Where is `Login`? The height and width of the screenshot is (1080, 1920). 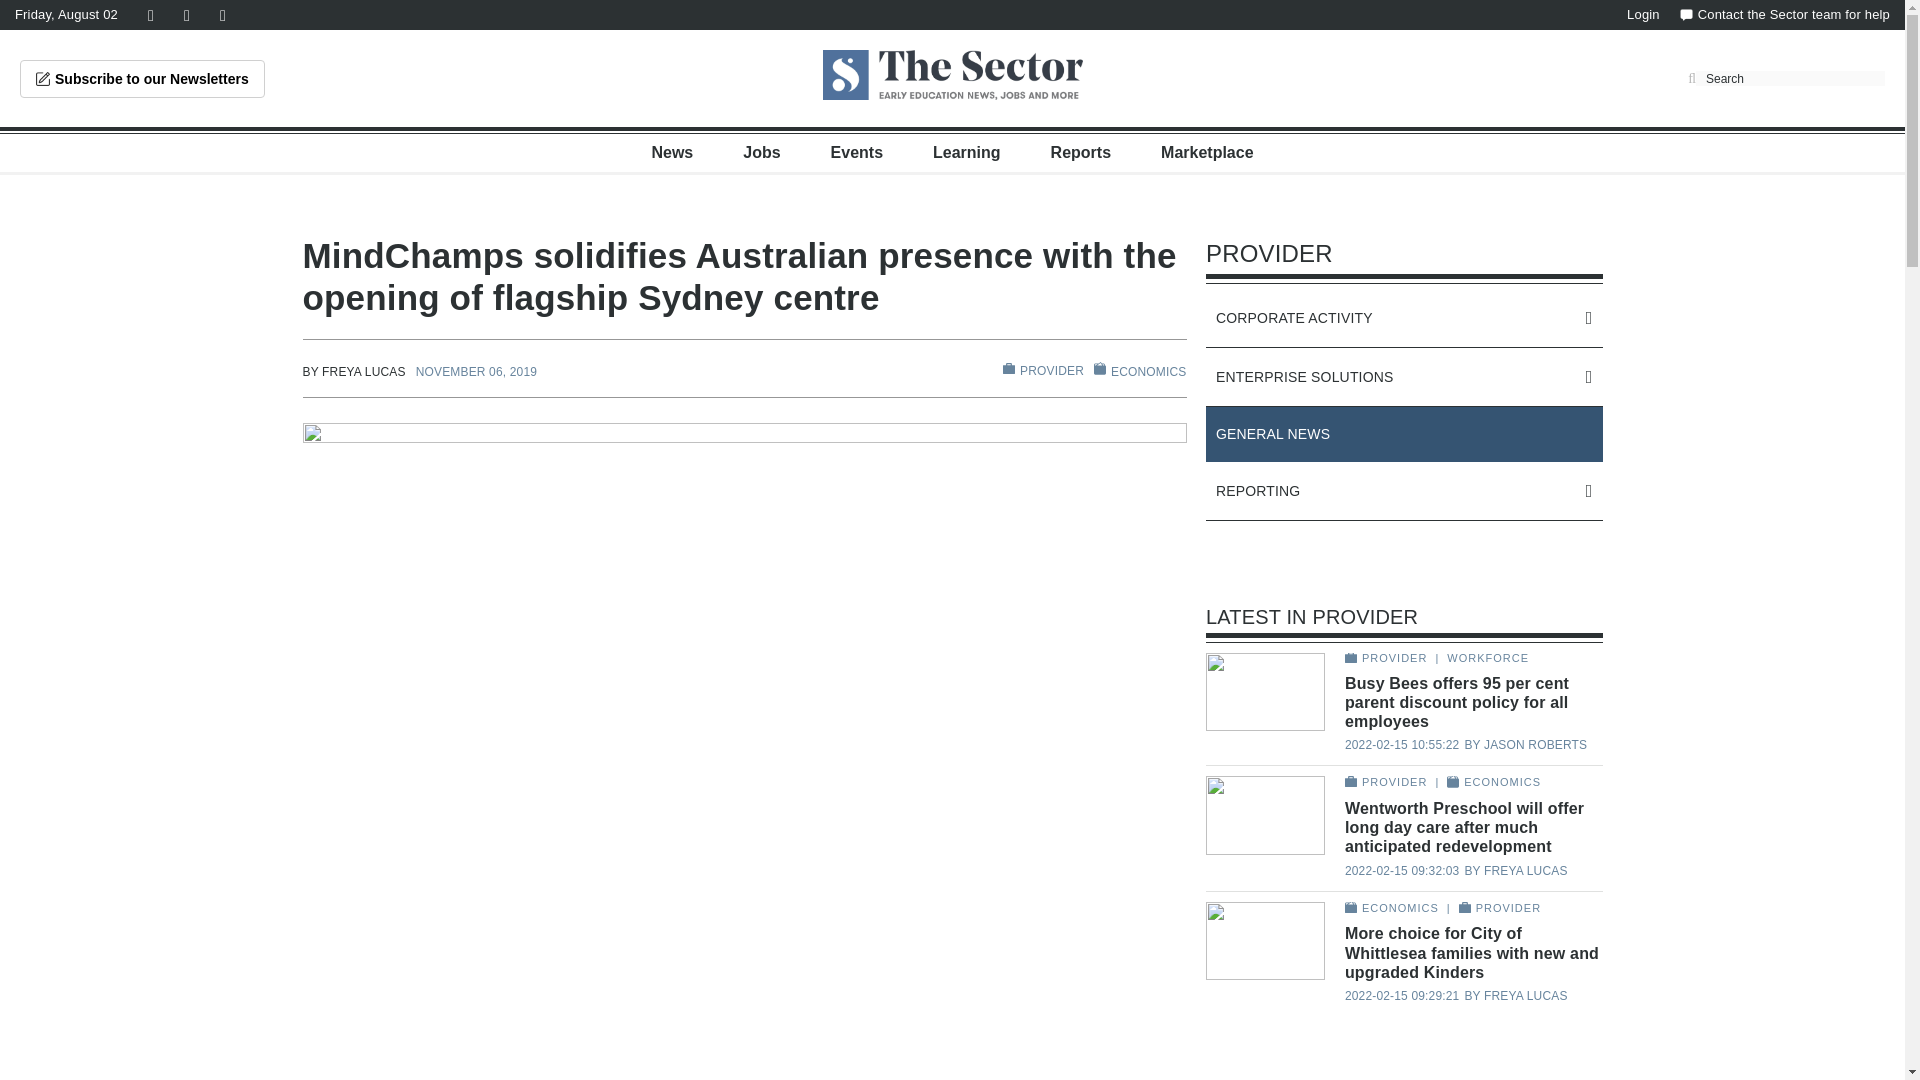 Login is located at coordinates (1643, 15).